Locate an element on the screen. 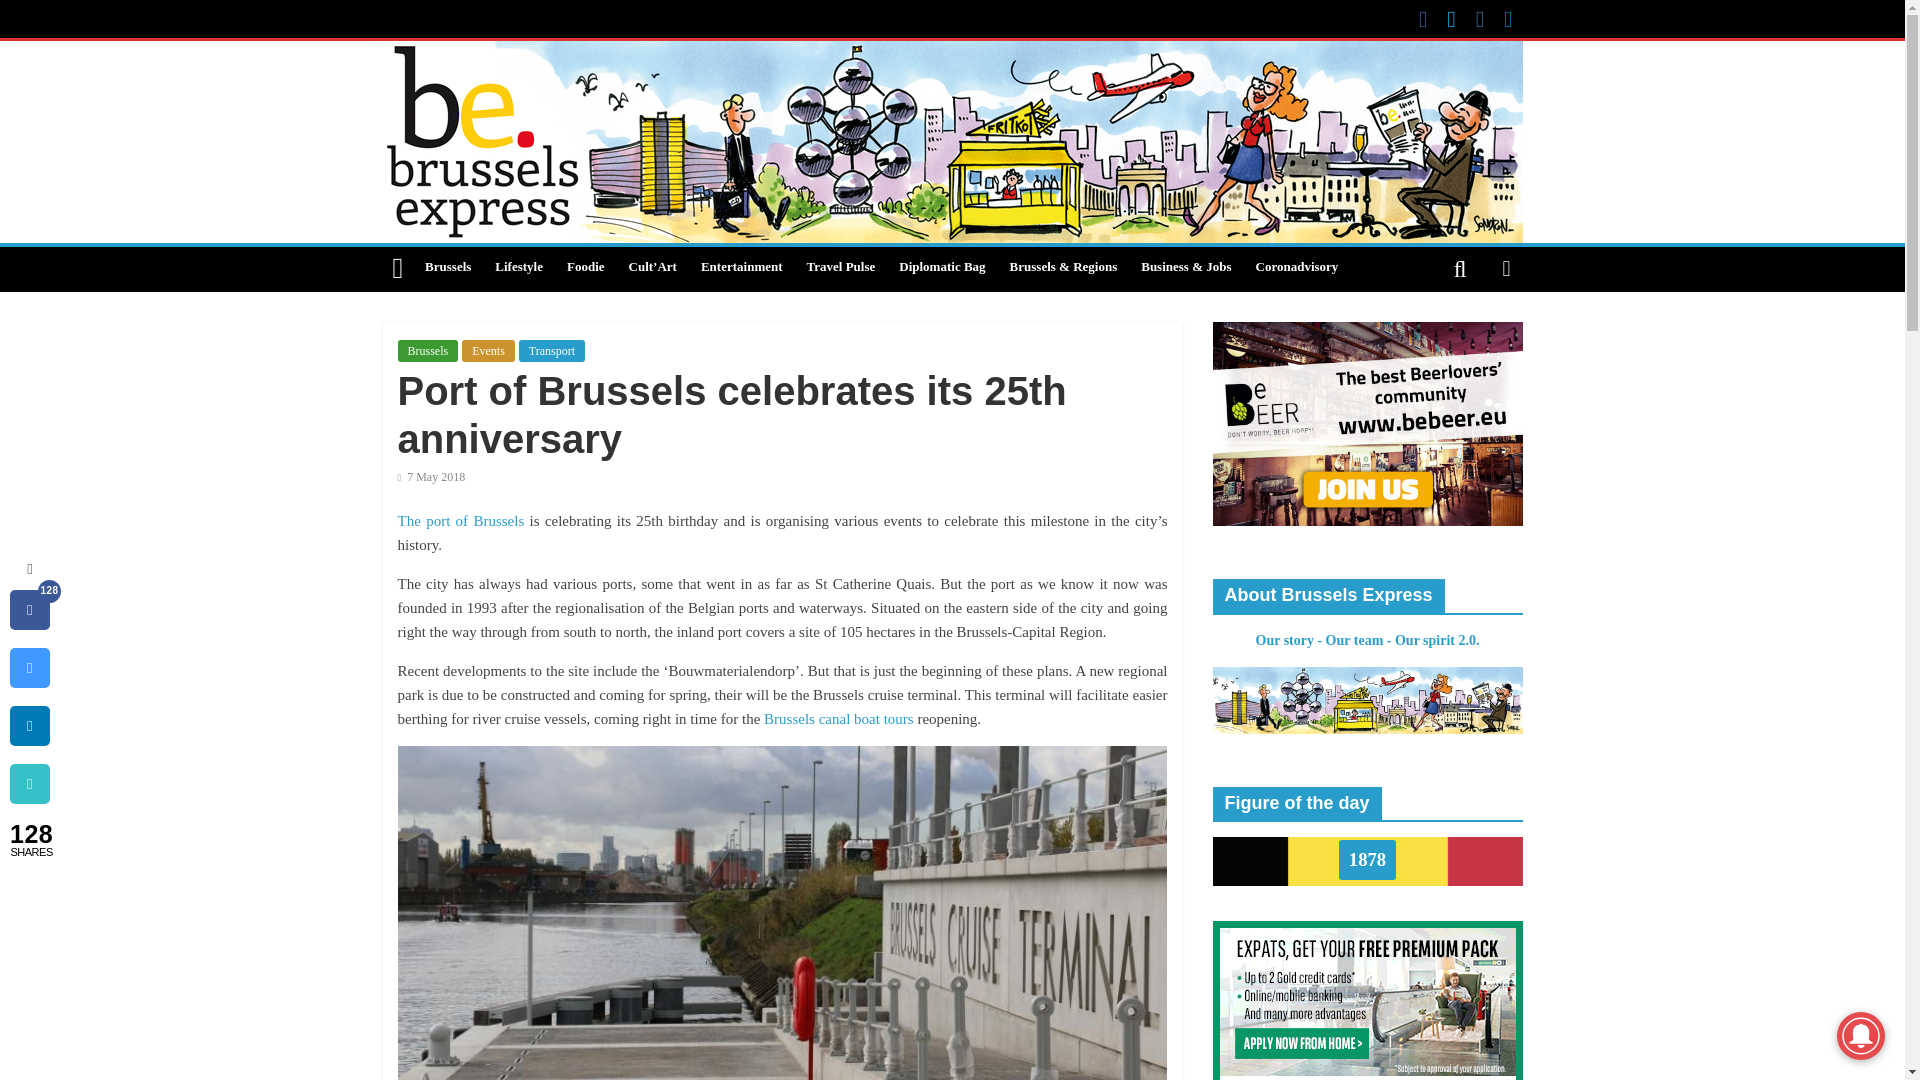 This screenshot has width=1920, height=1080. 10 h 29 min is located at coordinates (432, 476).